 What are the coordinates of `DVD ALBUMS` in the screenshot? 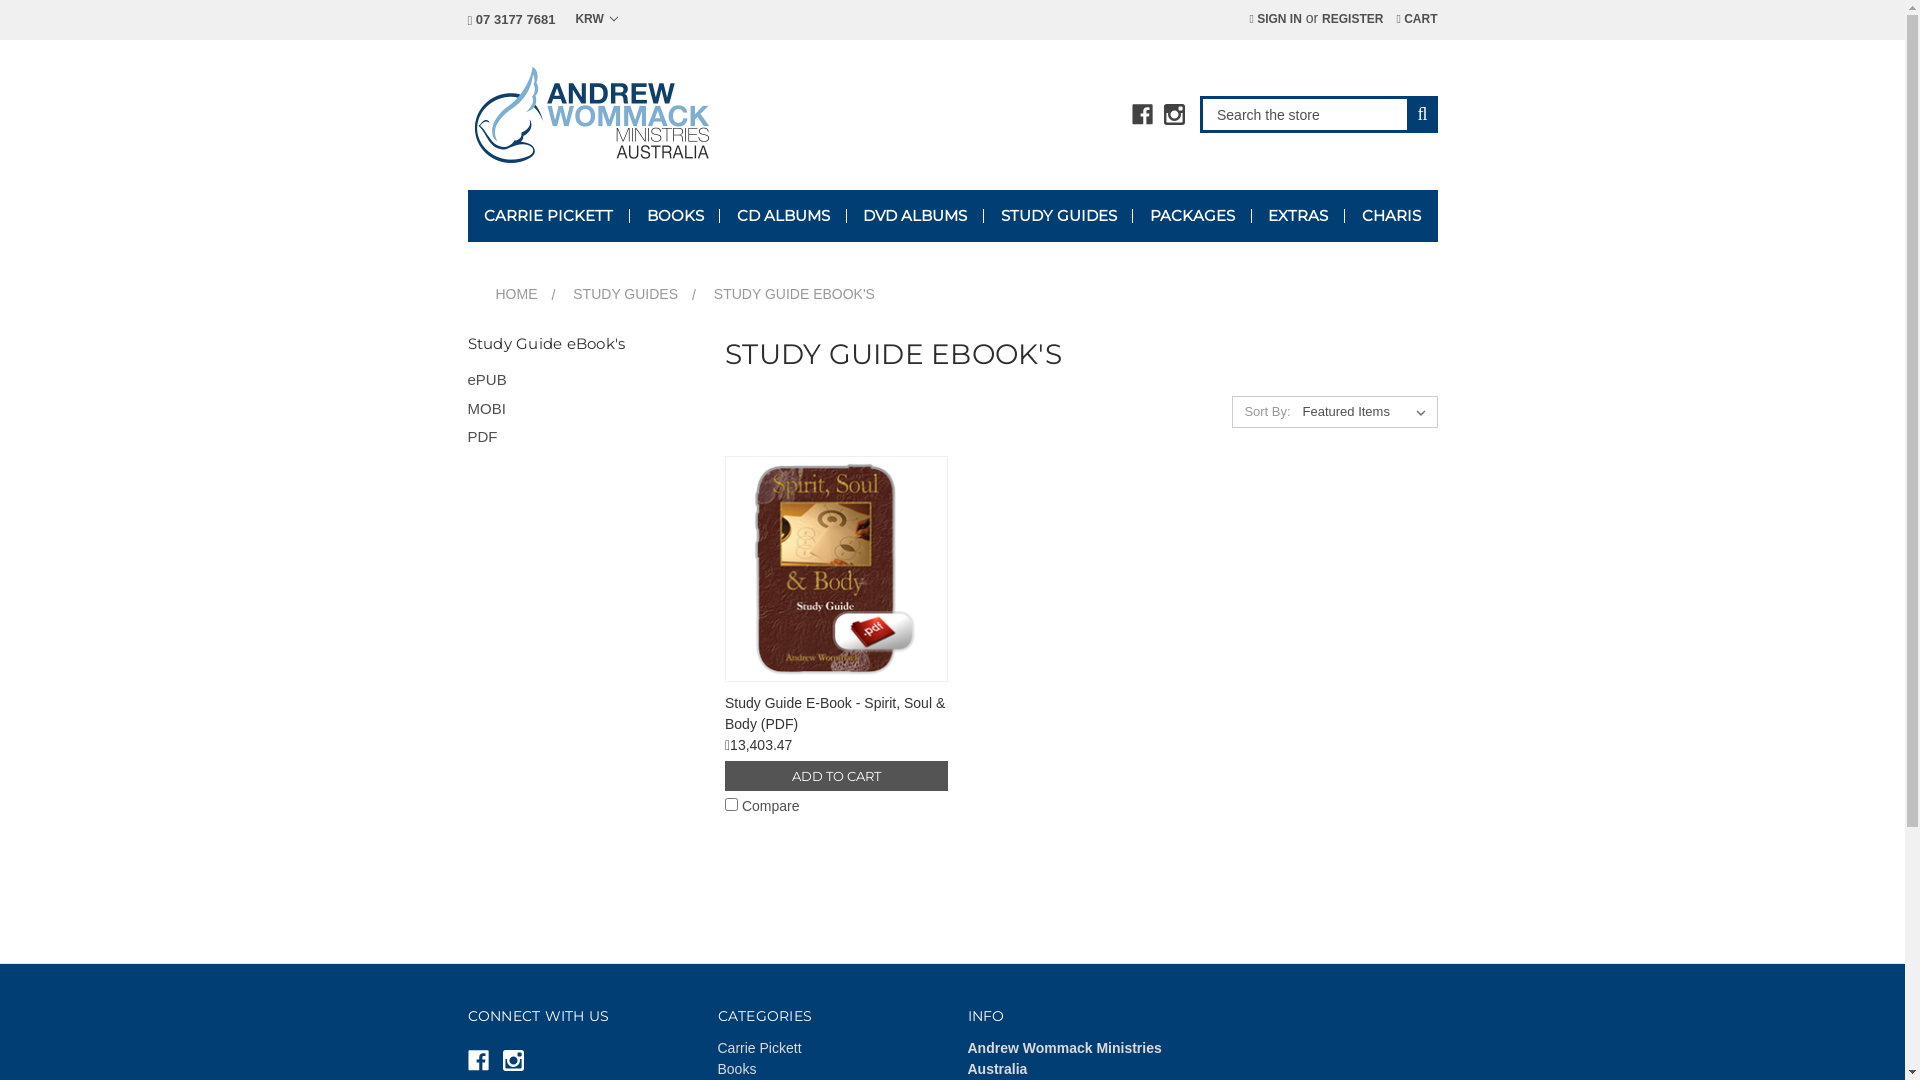 It's located at (915, 216).